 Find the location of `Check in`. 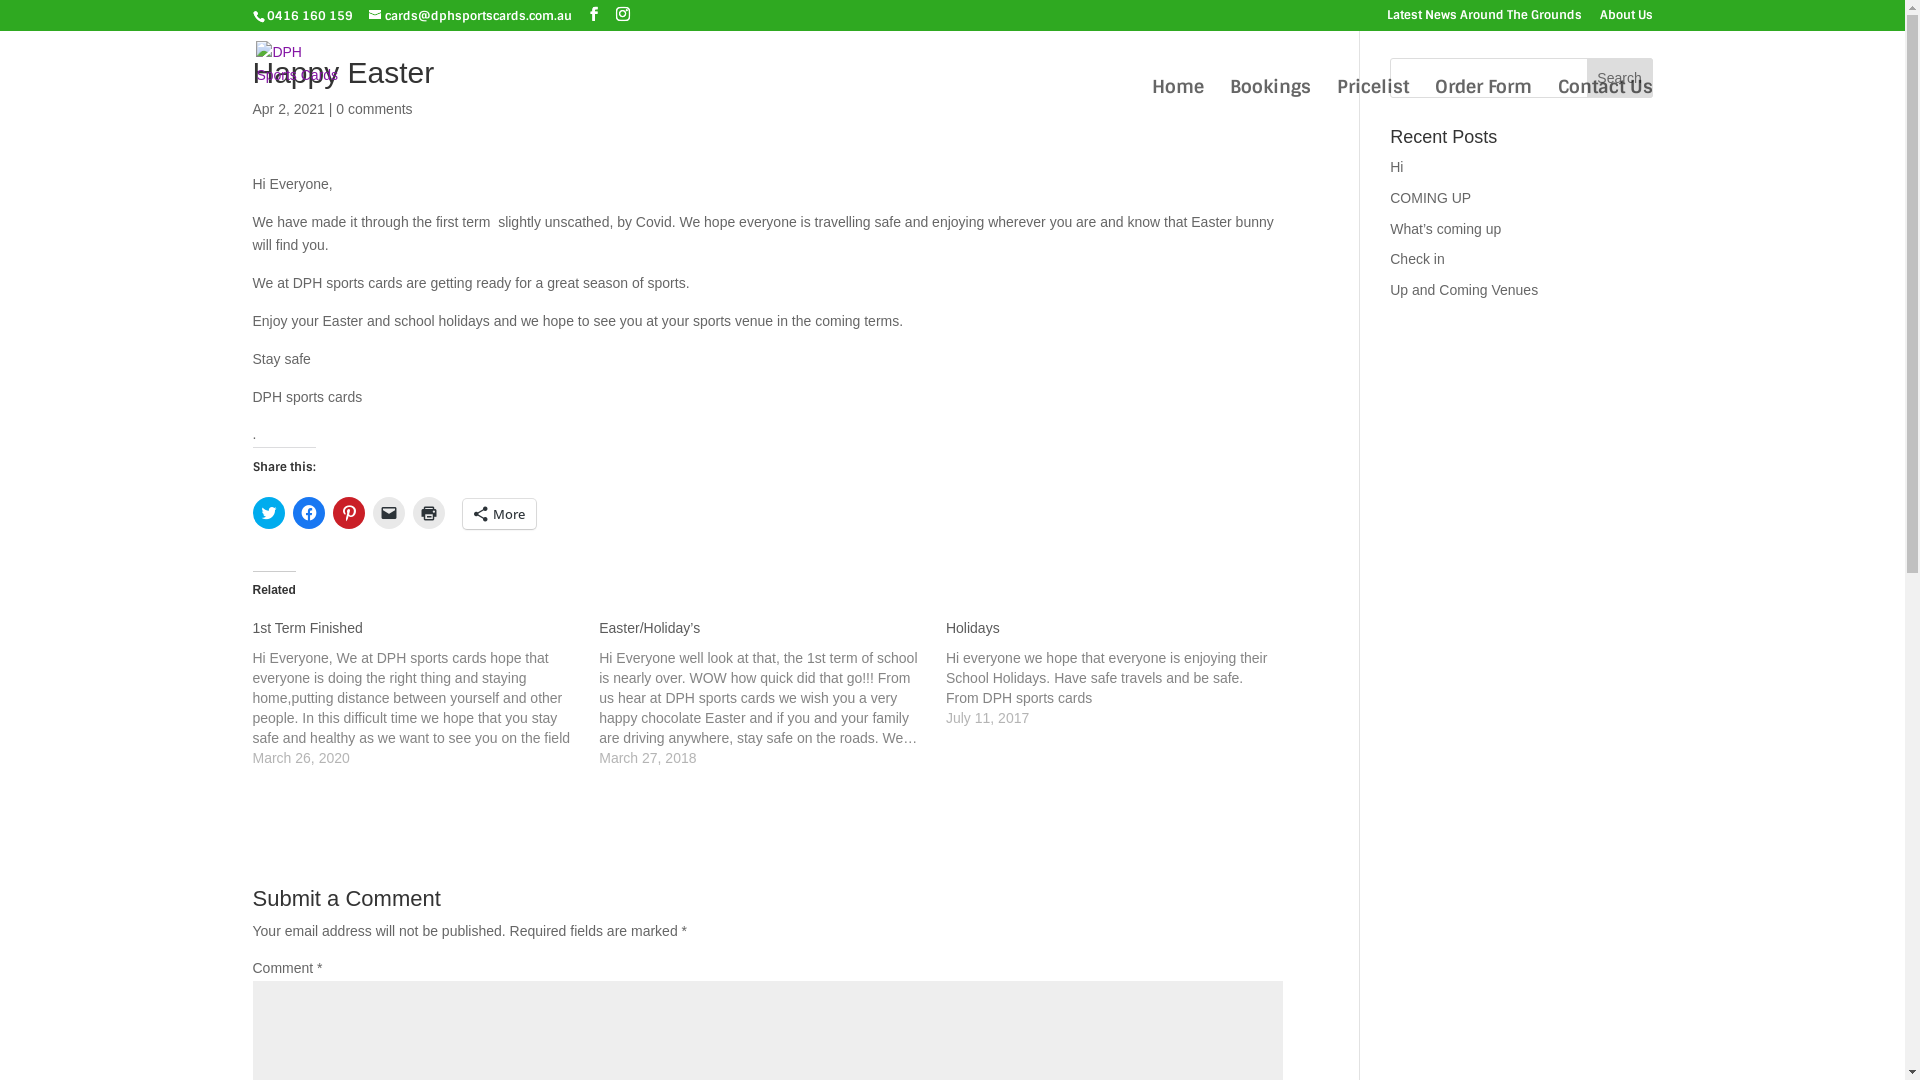

Check in is located at coordinates (1417, 259).